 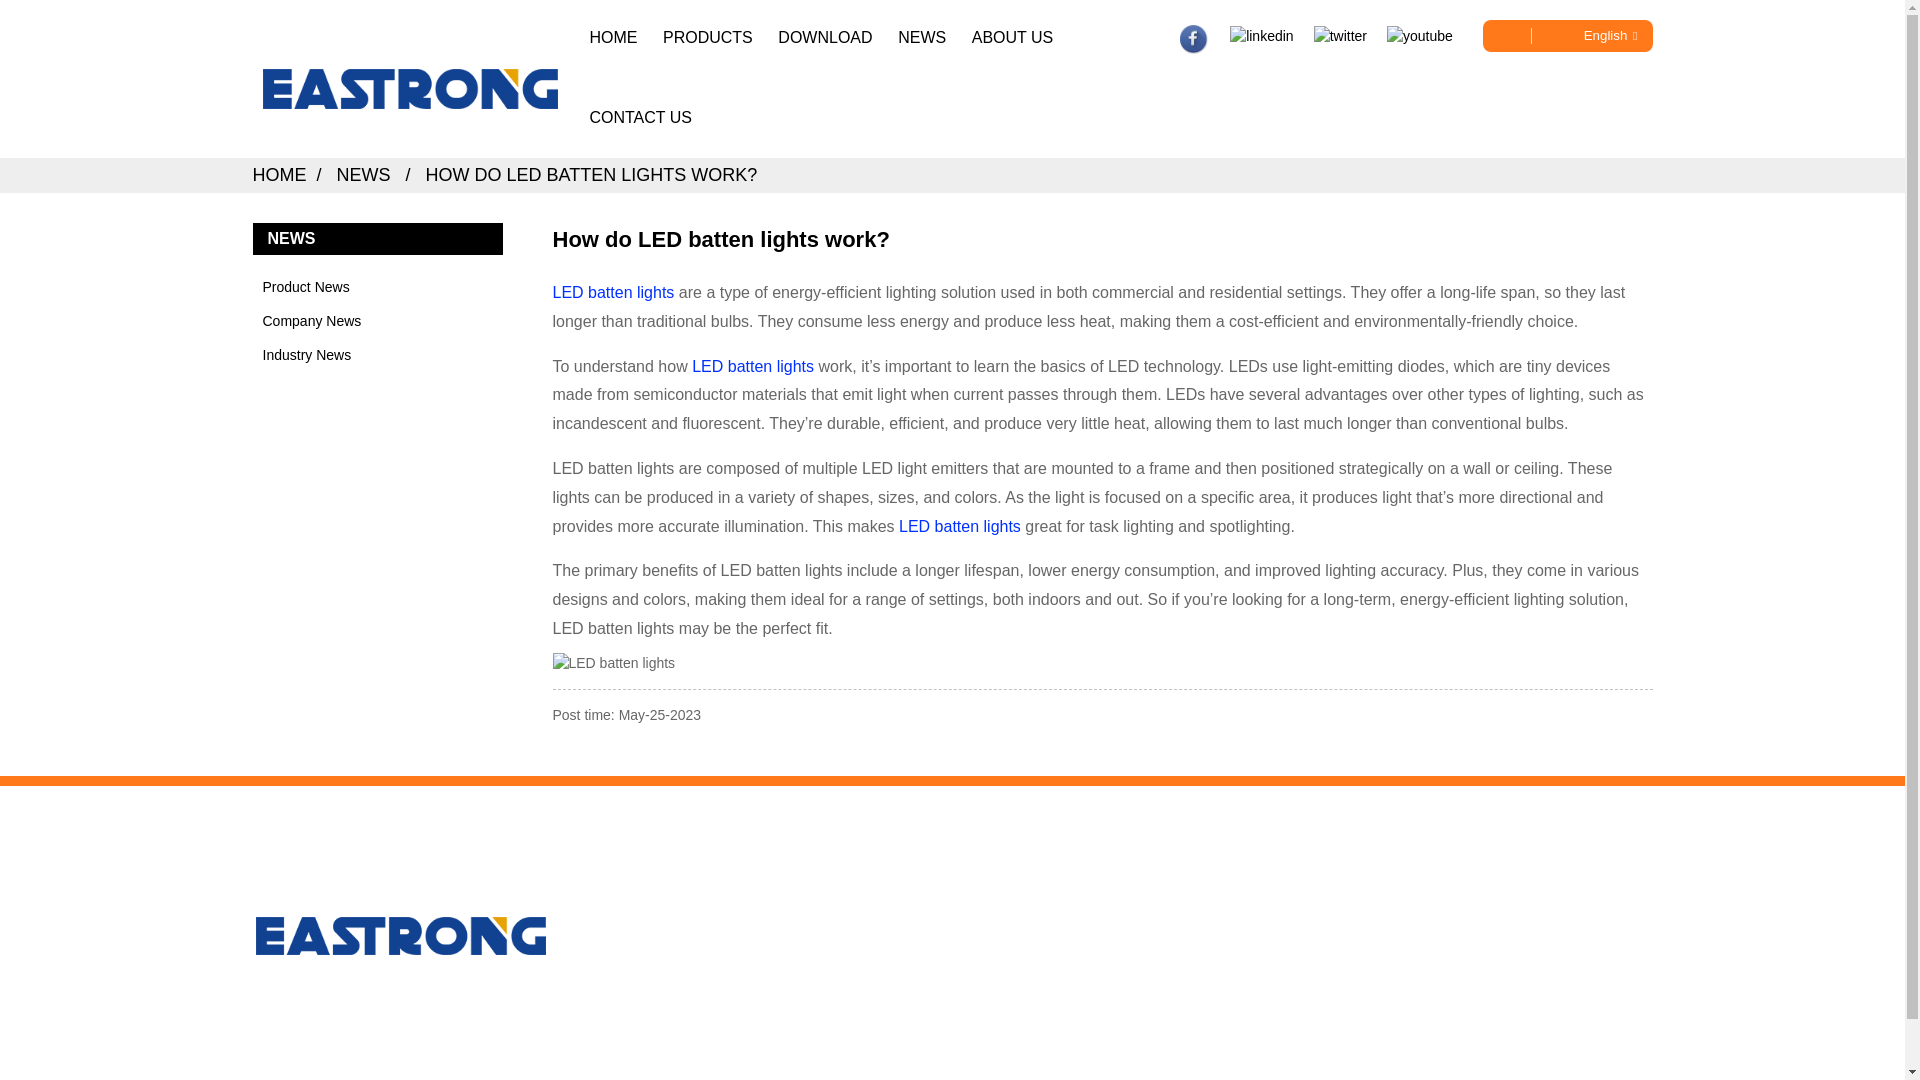 I want to click on LED batten lights, so click(x=752, y=366).